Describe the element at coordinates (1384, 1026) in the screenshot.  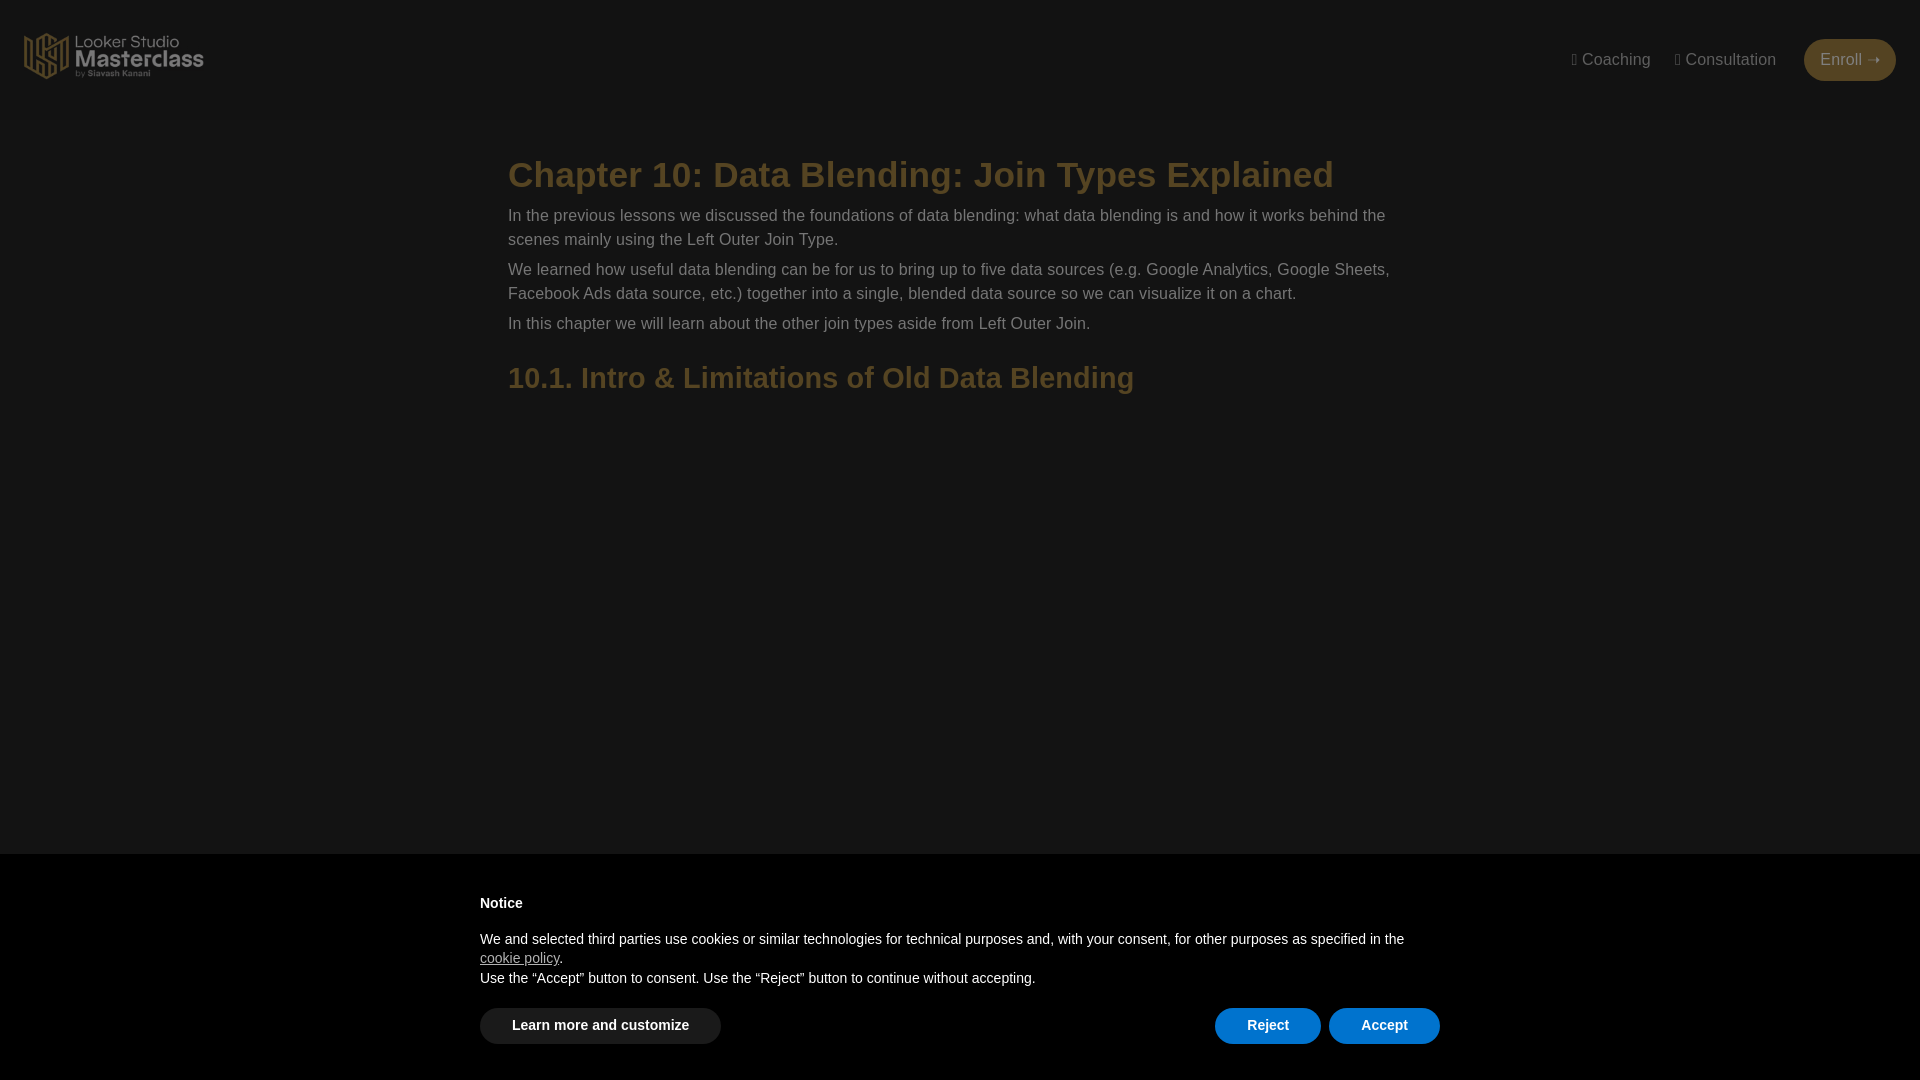
I see `Accept` at that location.